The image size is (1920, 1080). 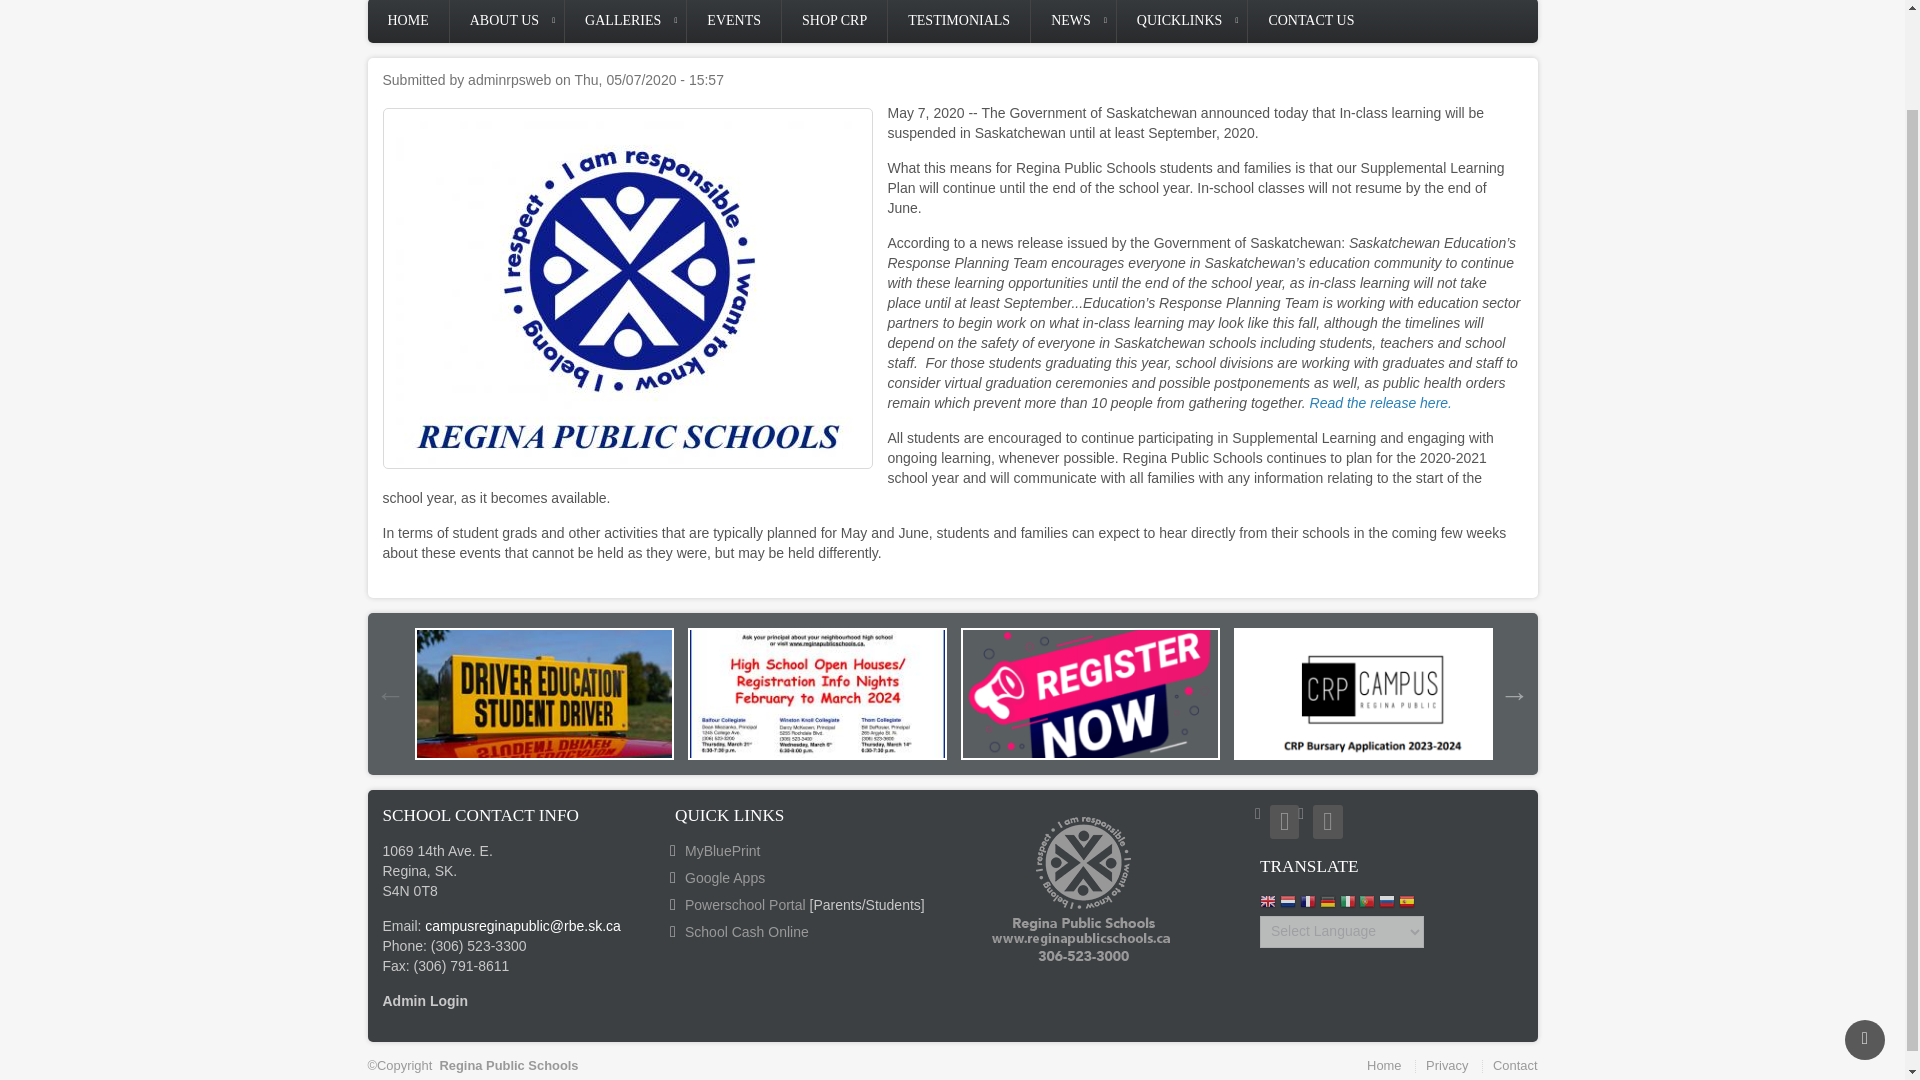 What do you see at coordinates (408, 22) in the screenshot?
I see `HOME` at bounding box center [408, 22].